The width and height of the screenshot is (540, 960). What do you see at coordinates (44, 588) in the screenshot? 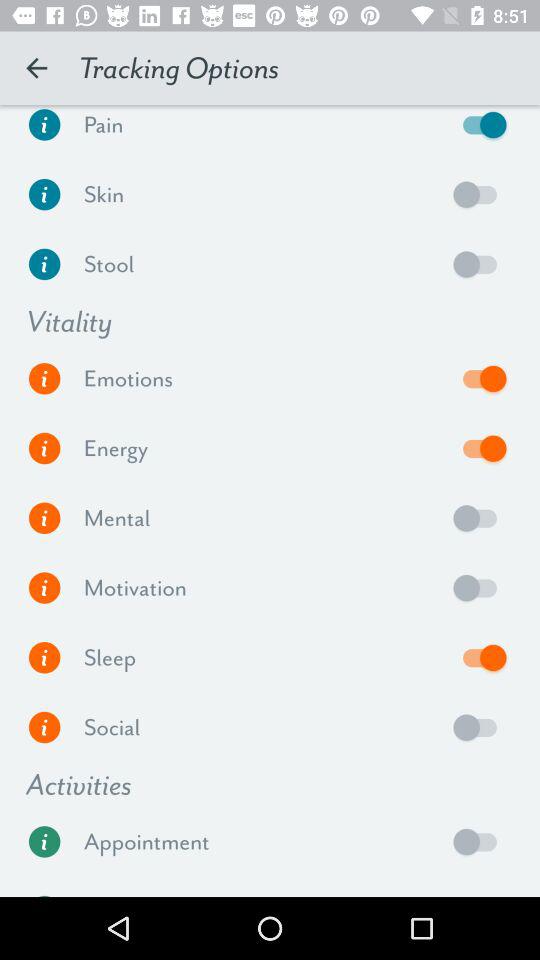
I see `see more information` at bounding box center [44, 588].